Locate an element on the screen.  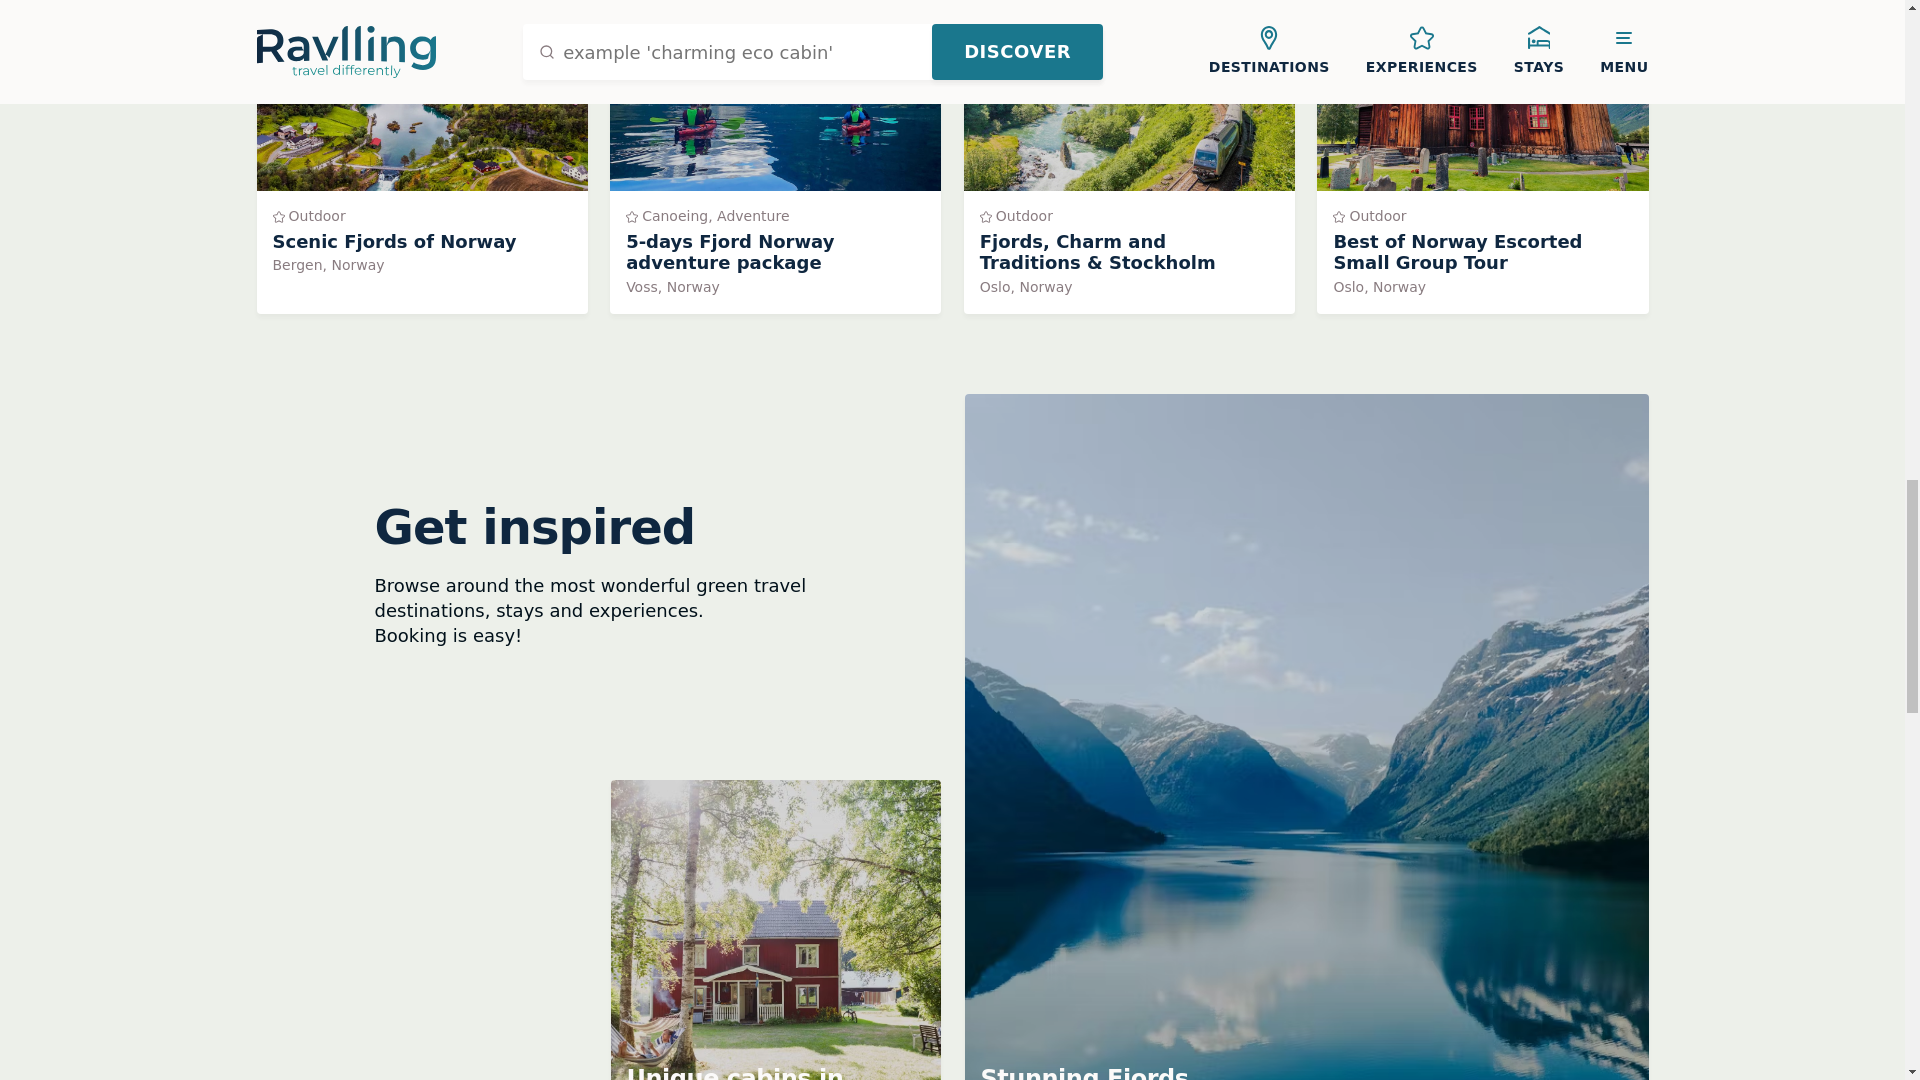
Unique cabins in outdoor Sweden is located at coordinates (1482, 156).